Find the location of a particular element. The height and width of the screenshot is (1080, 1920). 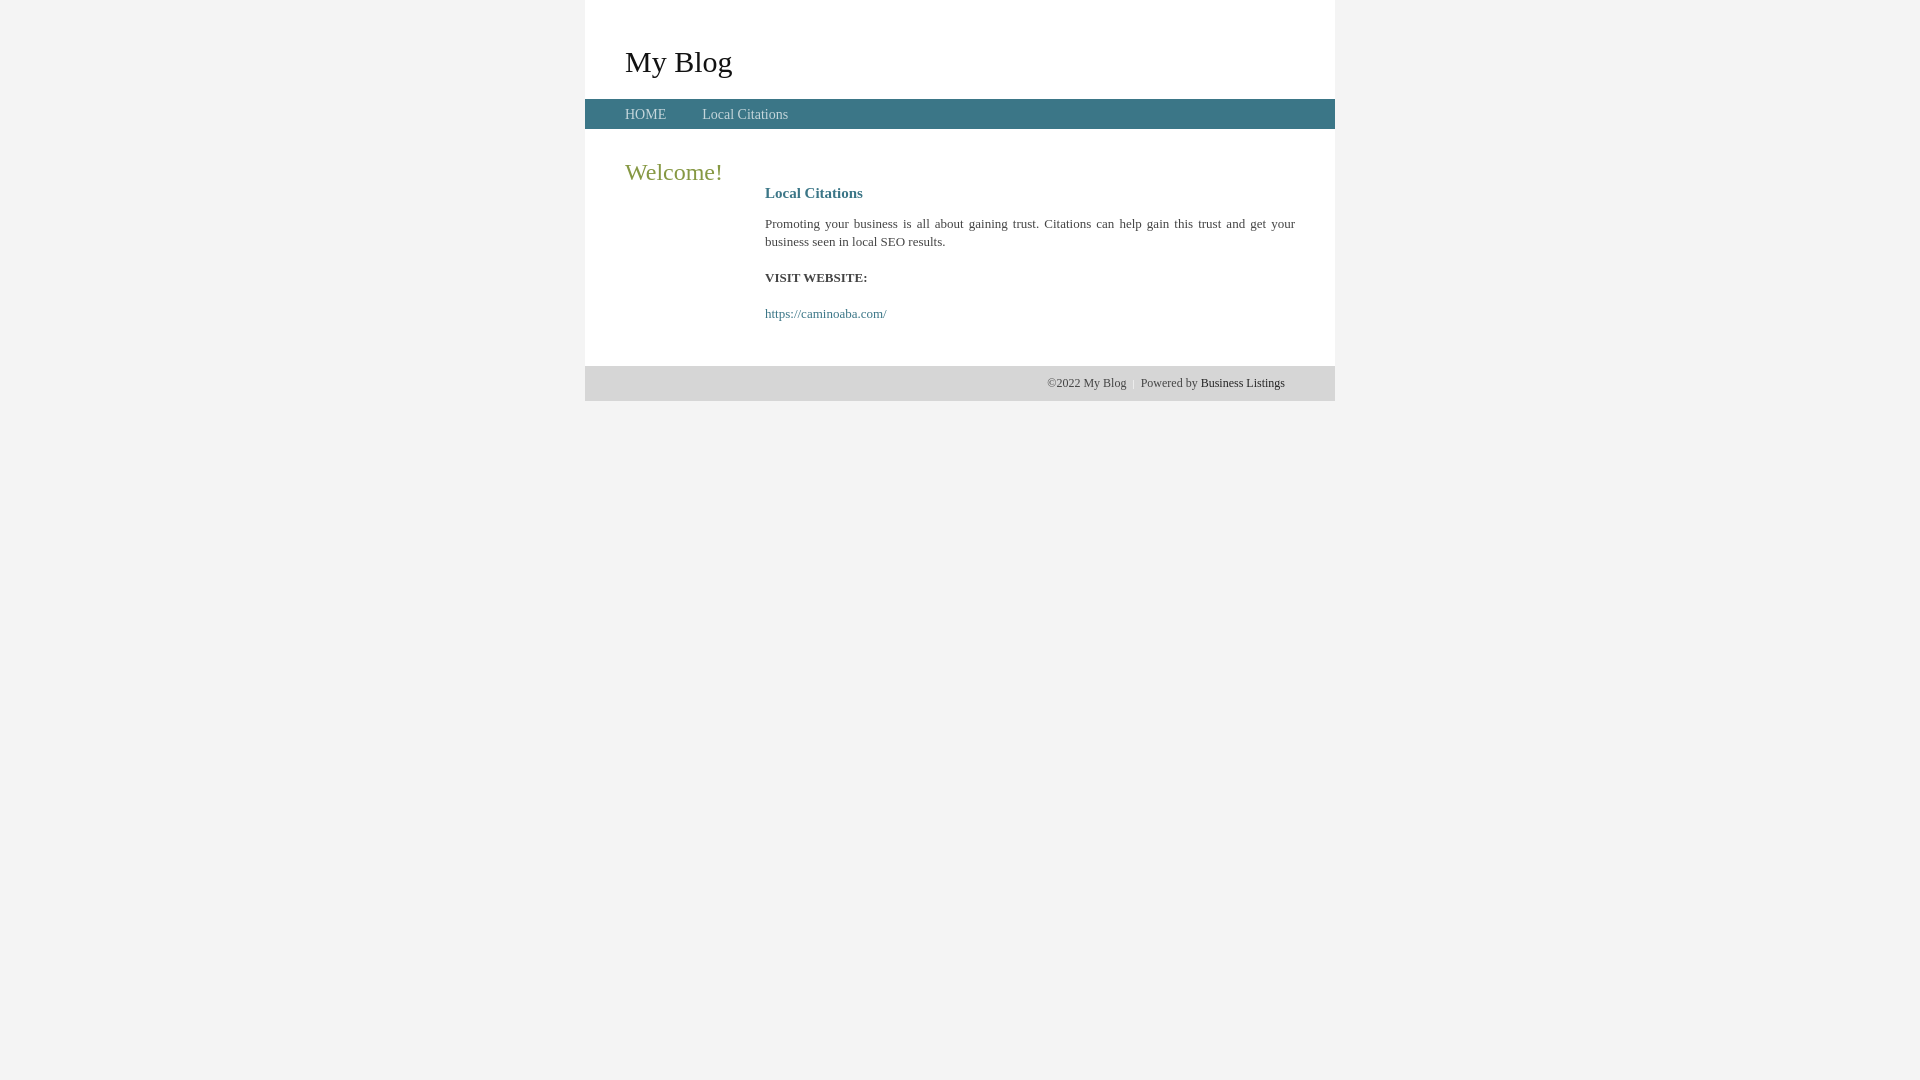

Business Listings is located at coordinates (1243, 383).